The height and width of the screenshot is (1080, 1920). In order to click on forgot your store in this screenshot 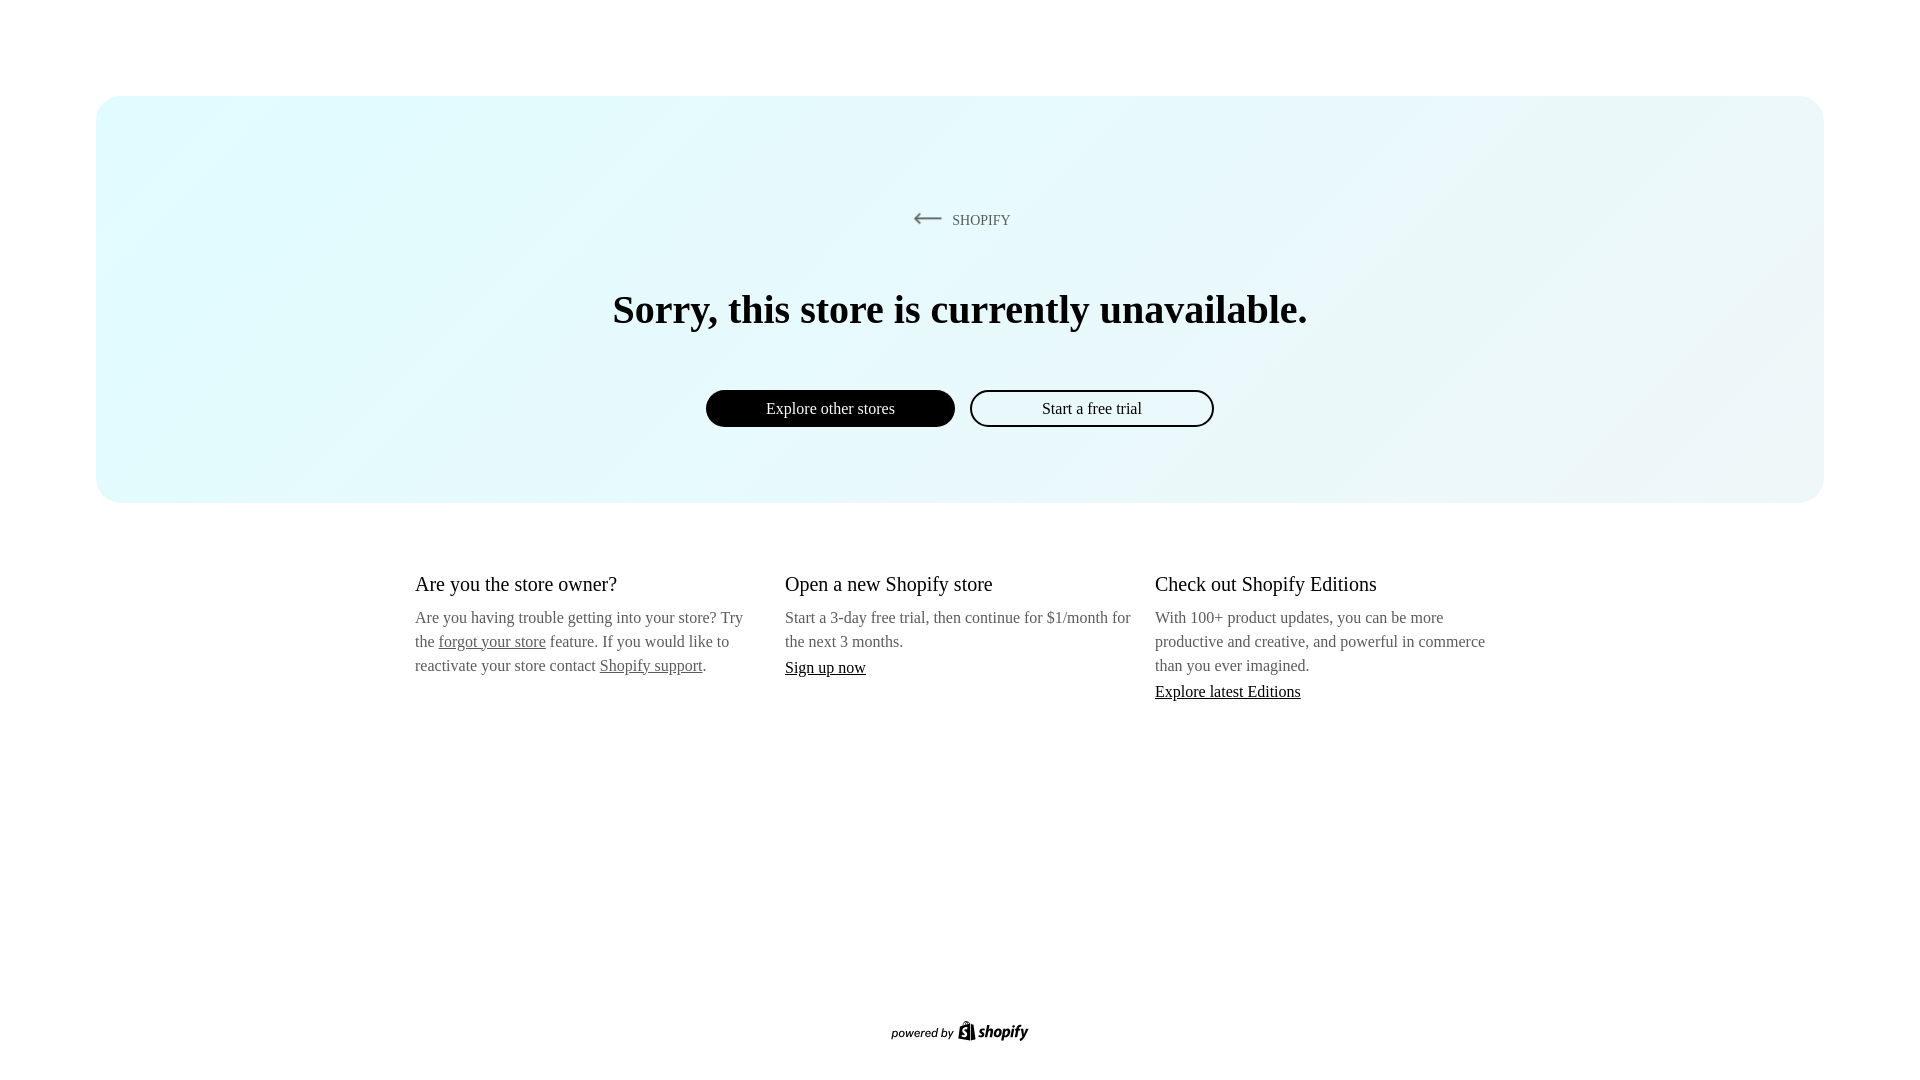, I will do `click(492, 641)`.